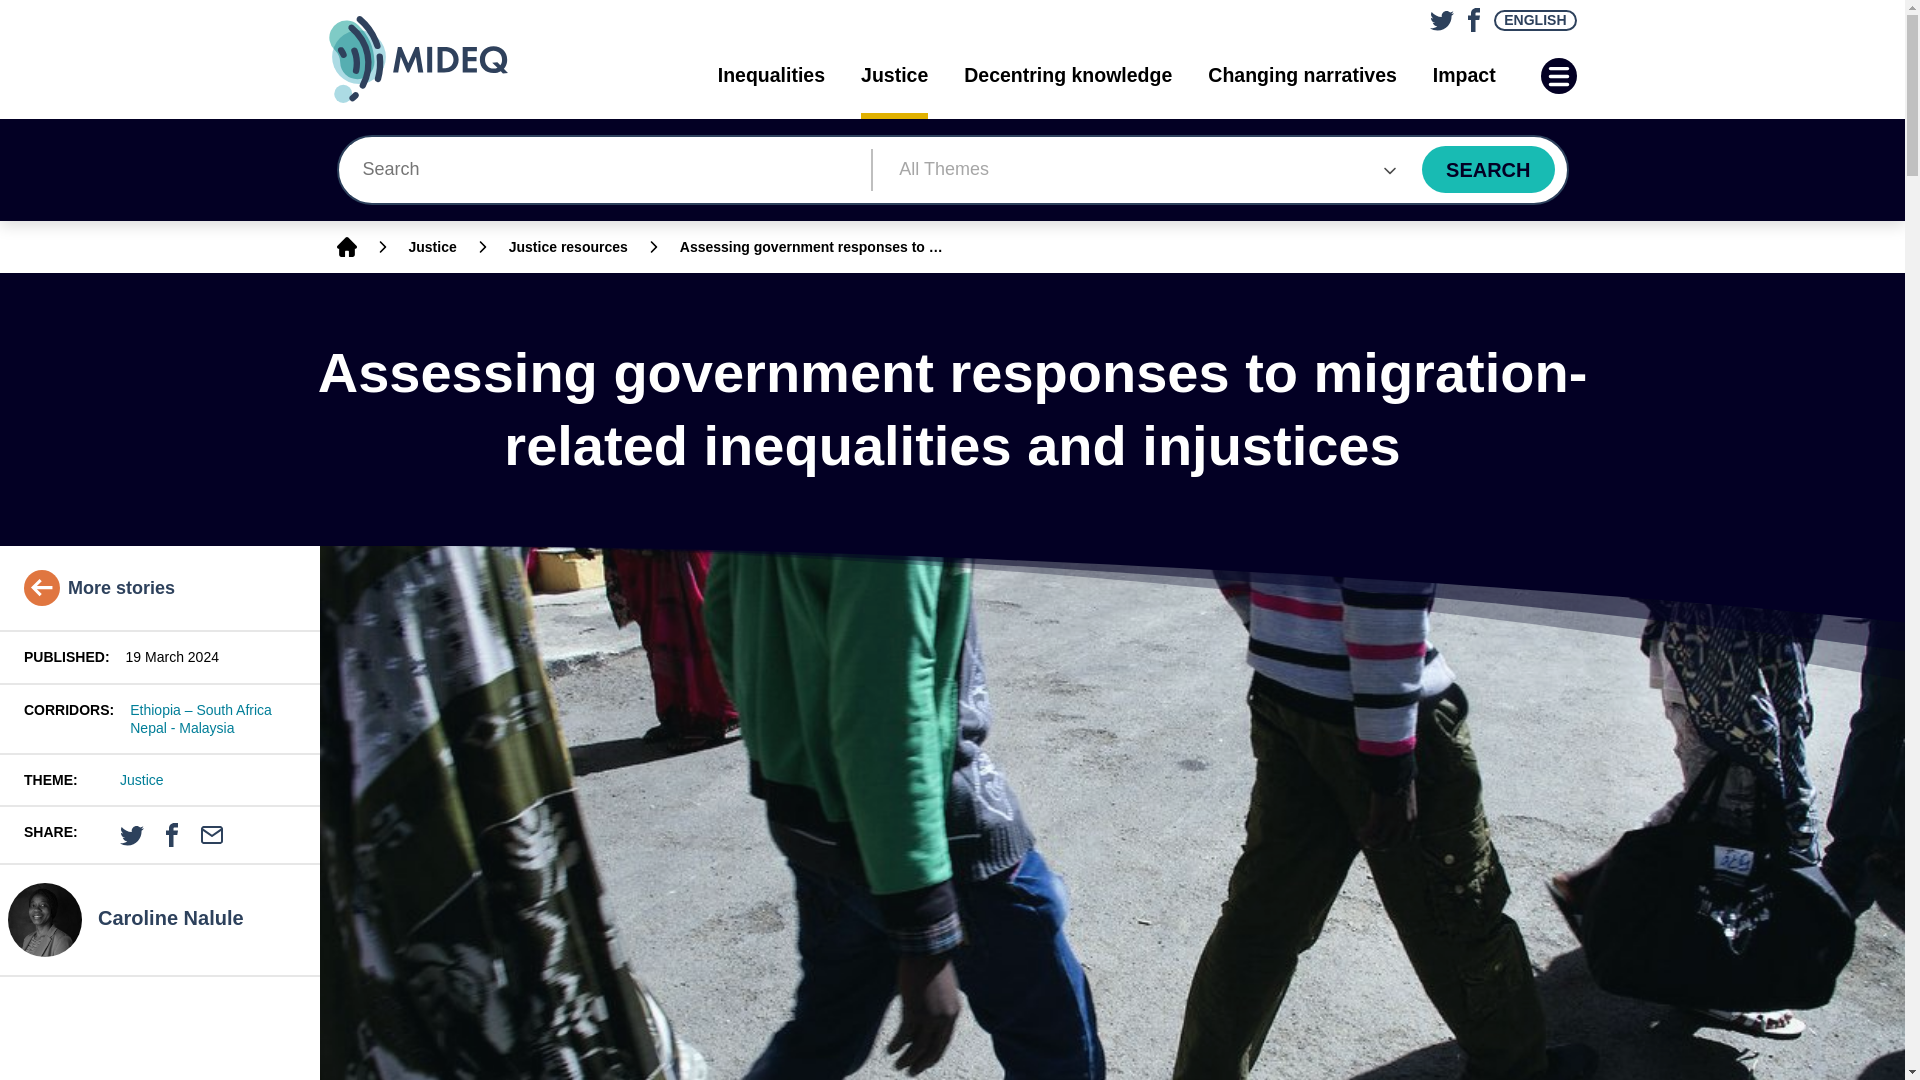  Describe the element at coordinates (894, 75) in the screenshot. I see `Justice` at that location.